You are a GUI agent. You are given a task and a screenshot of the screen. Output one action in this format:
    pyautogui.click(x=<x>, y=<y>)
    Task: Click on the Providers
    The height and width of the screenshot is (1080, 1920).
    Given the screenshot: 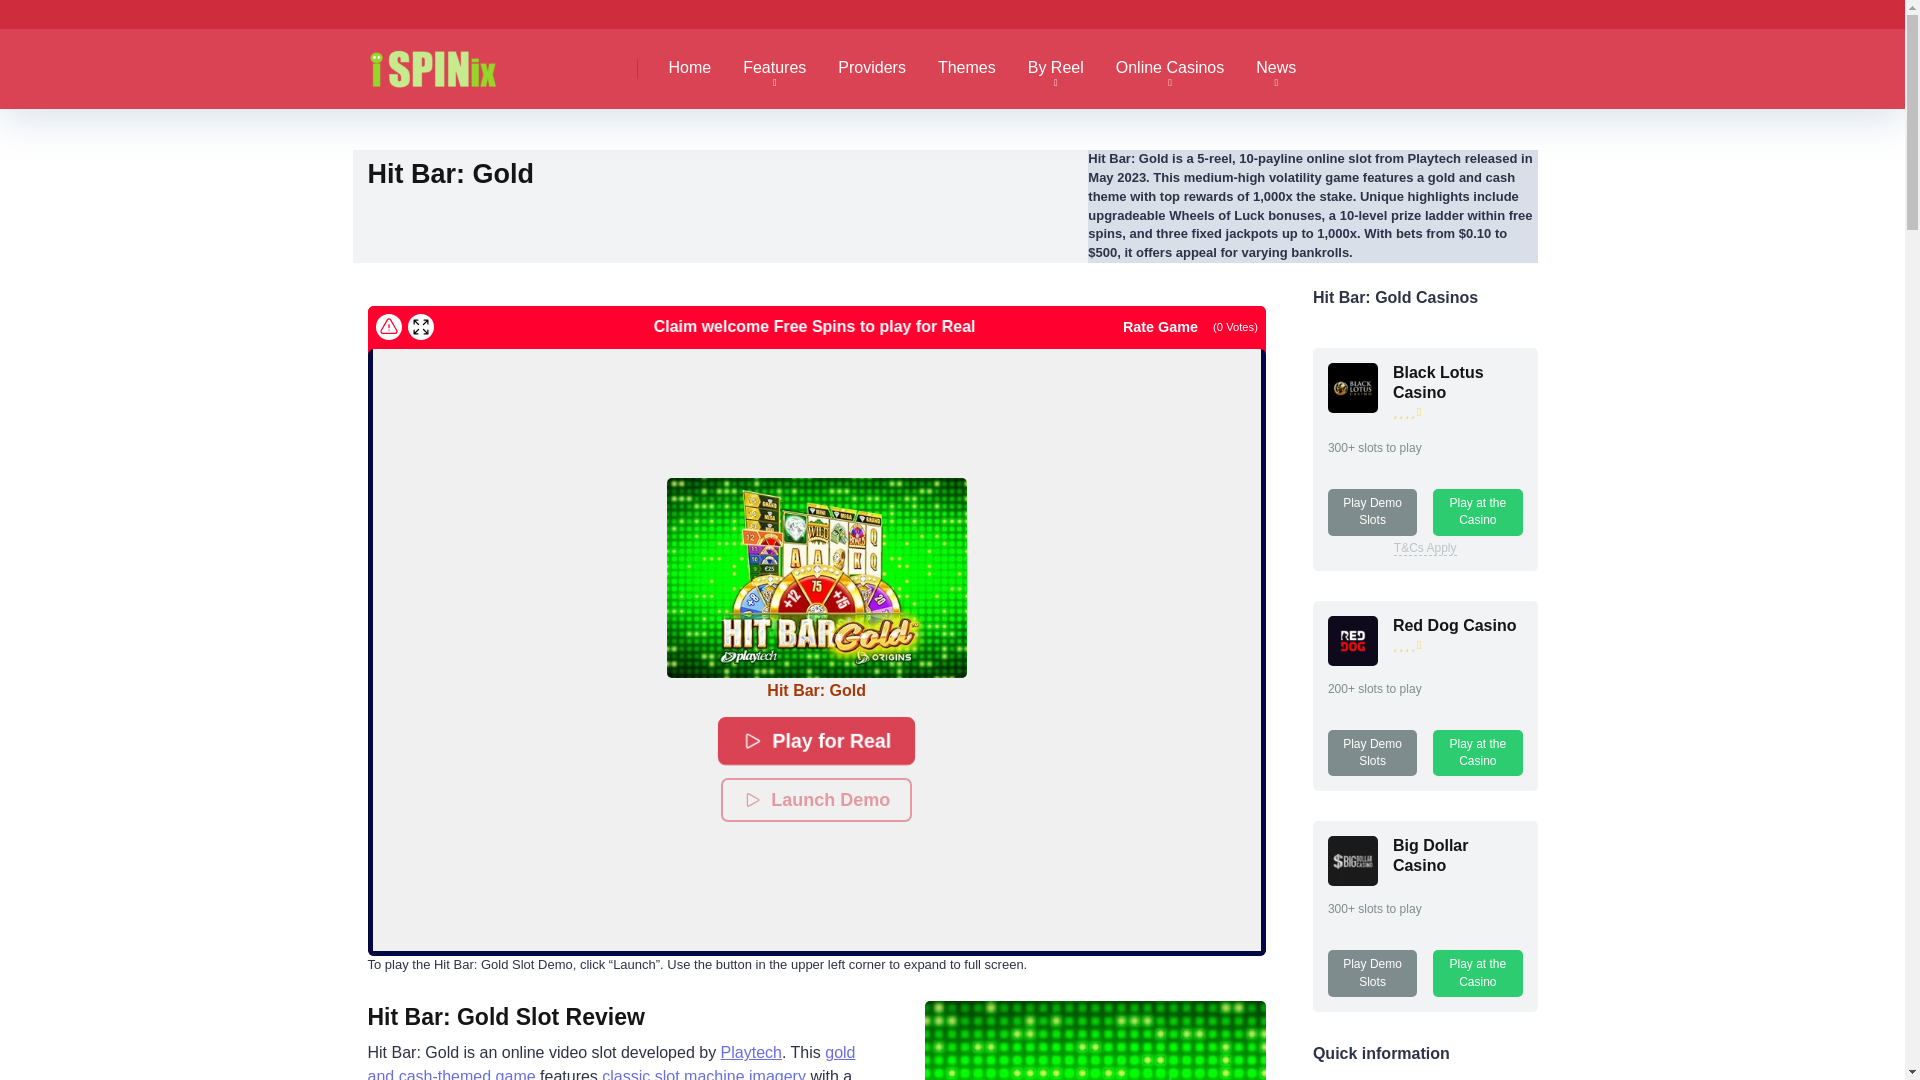 What is the action you would take?
    pyautogui.click(x=871, y=69)
    